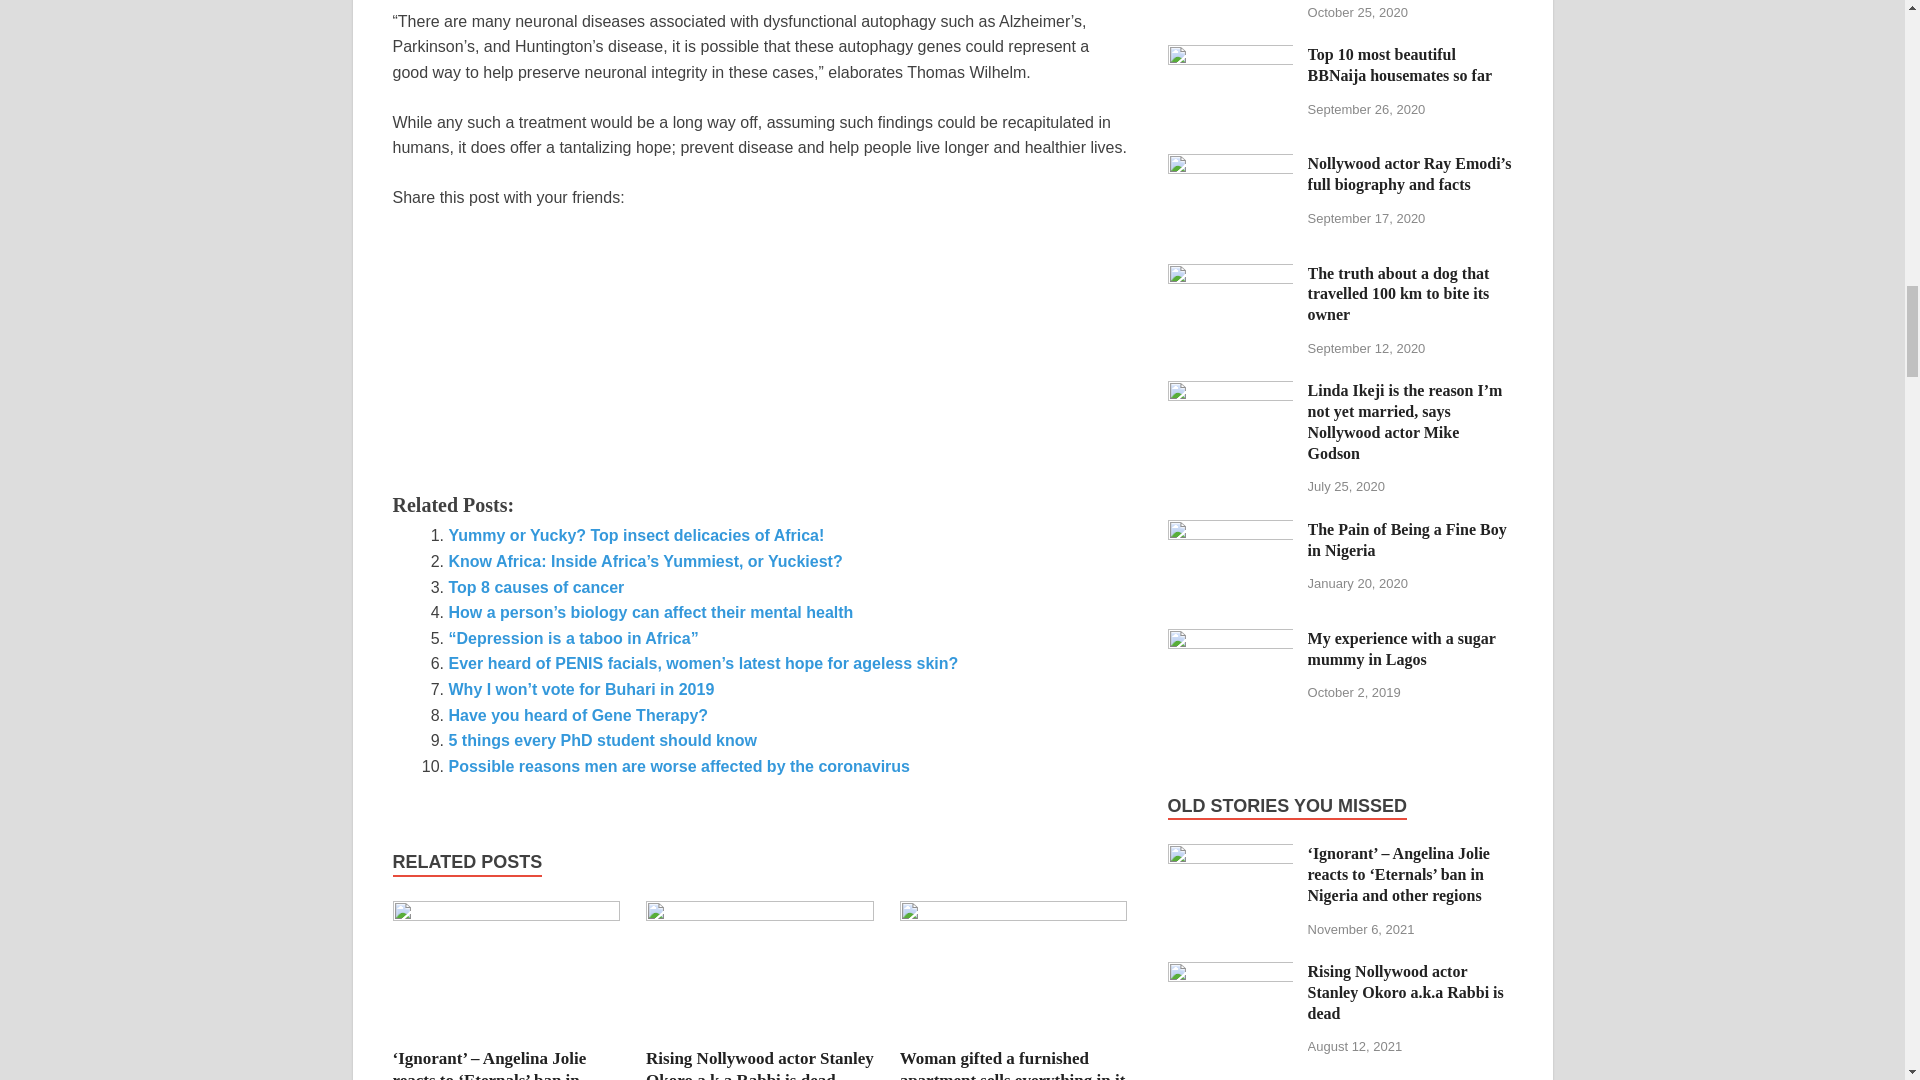  I want to click on Possible reasons men are worse affected by the coronavirus, so click(678, 766).